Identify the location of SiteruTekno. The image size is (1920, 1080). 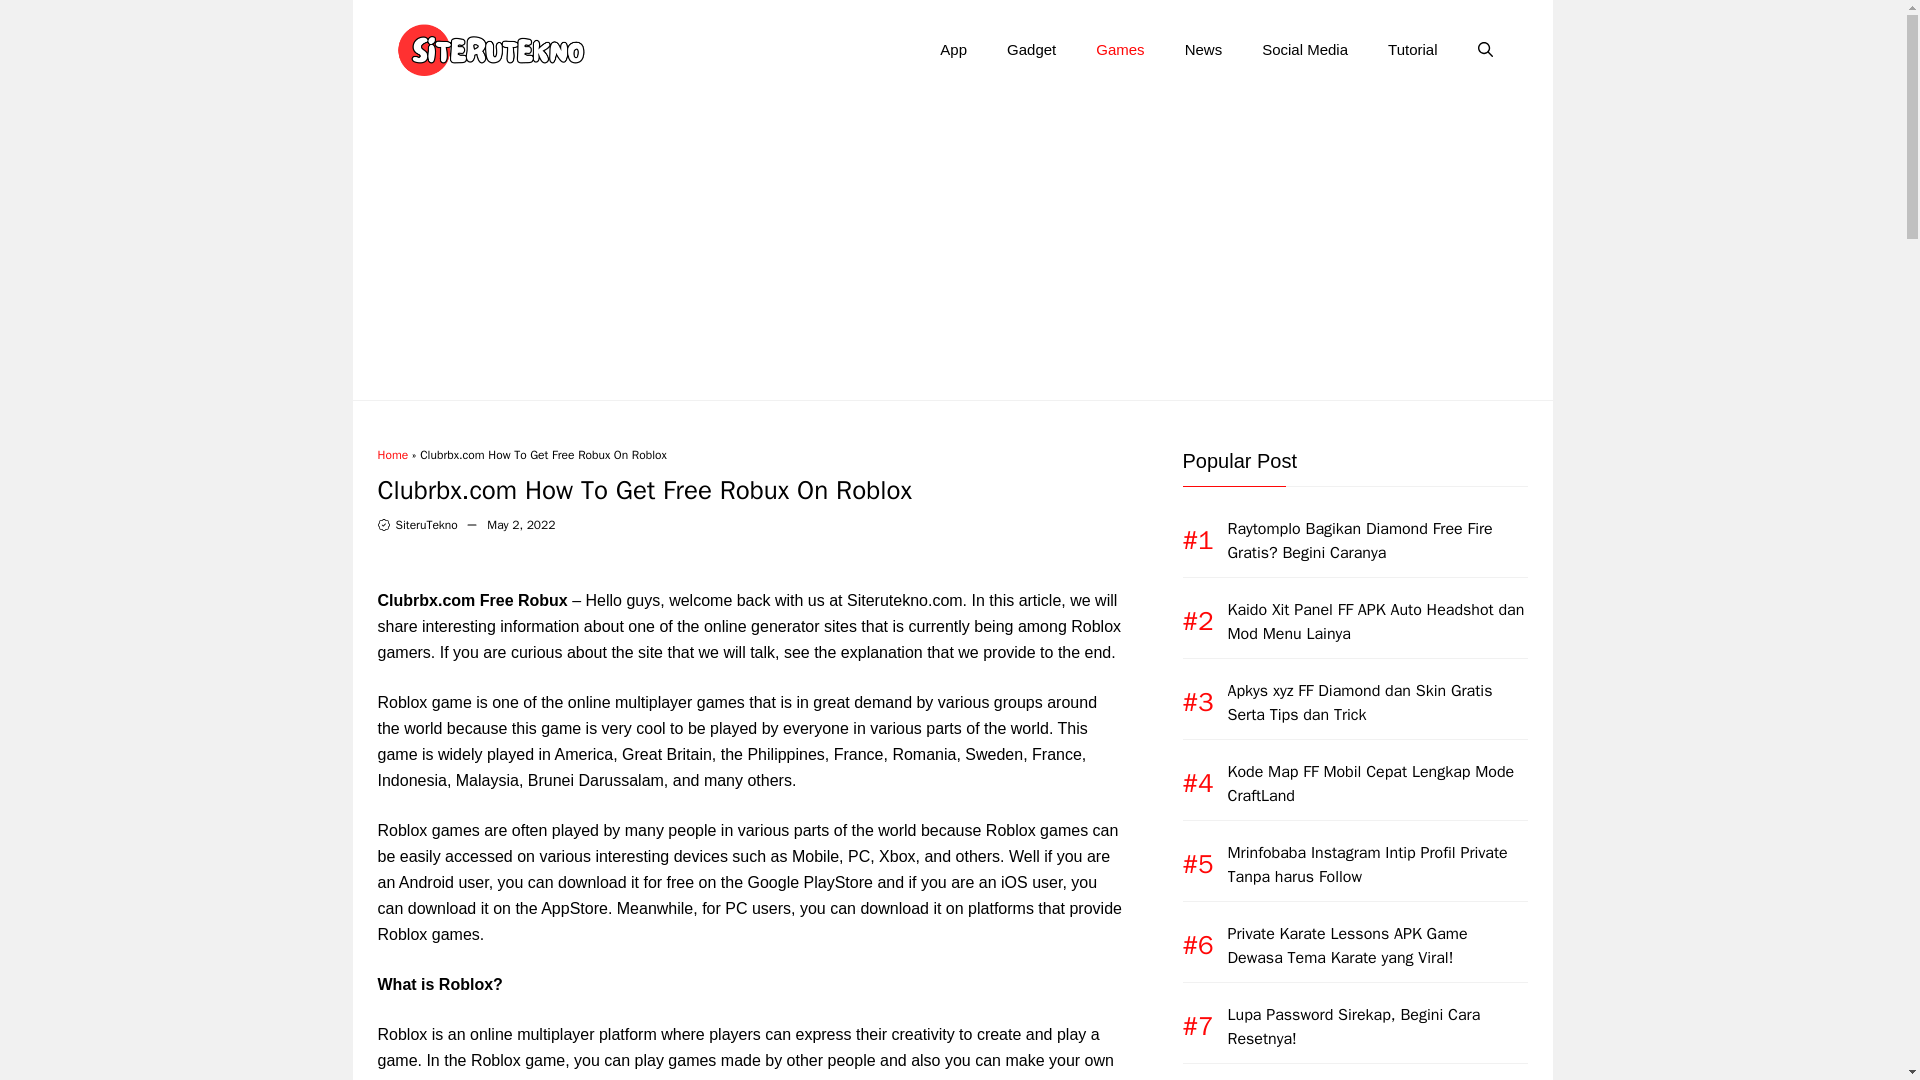
(426, 525).